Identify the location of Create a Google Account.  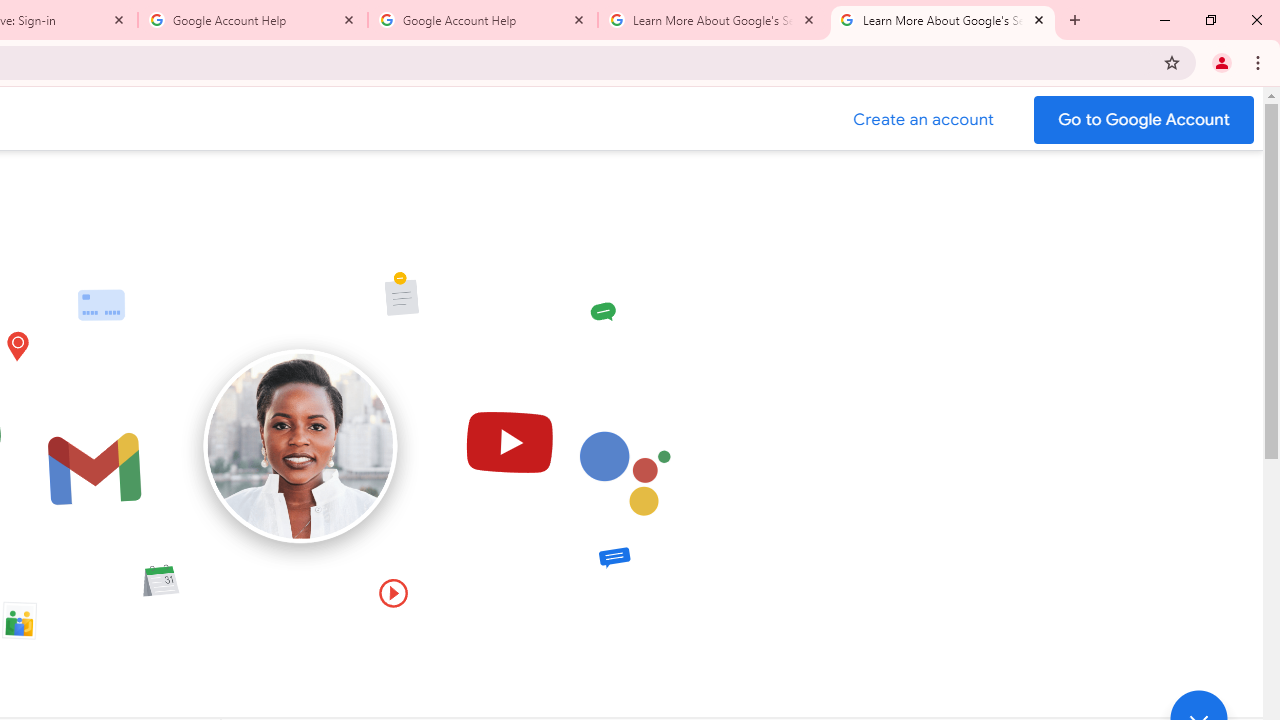
(924, 120).